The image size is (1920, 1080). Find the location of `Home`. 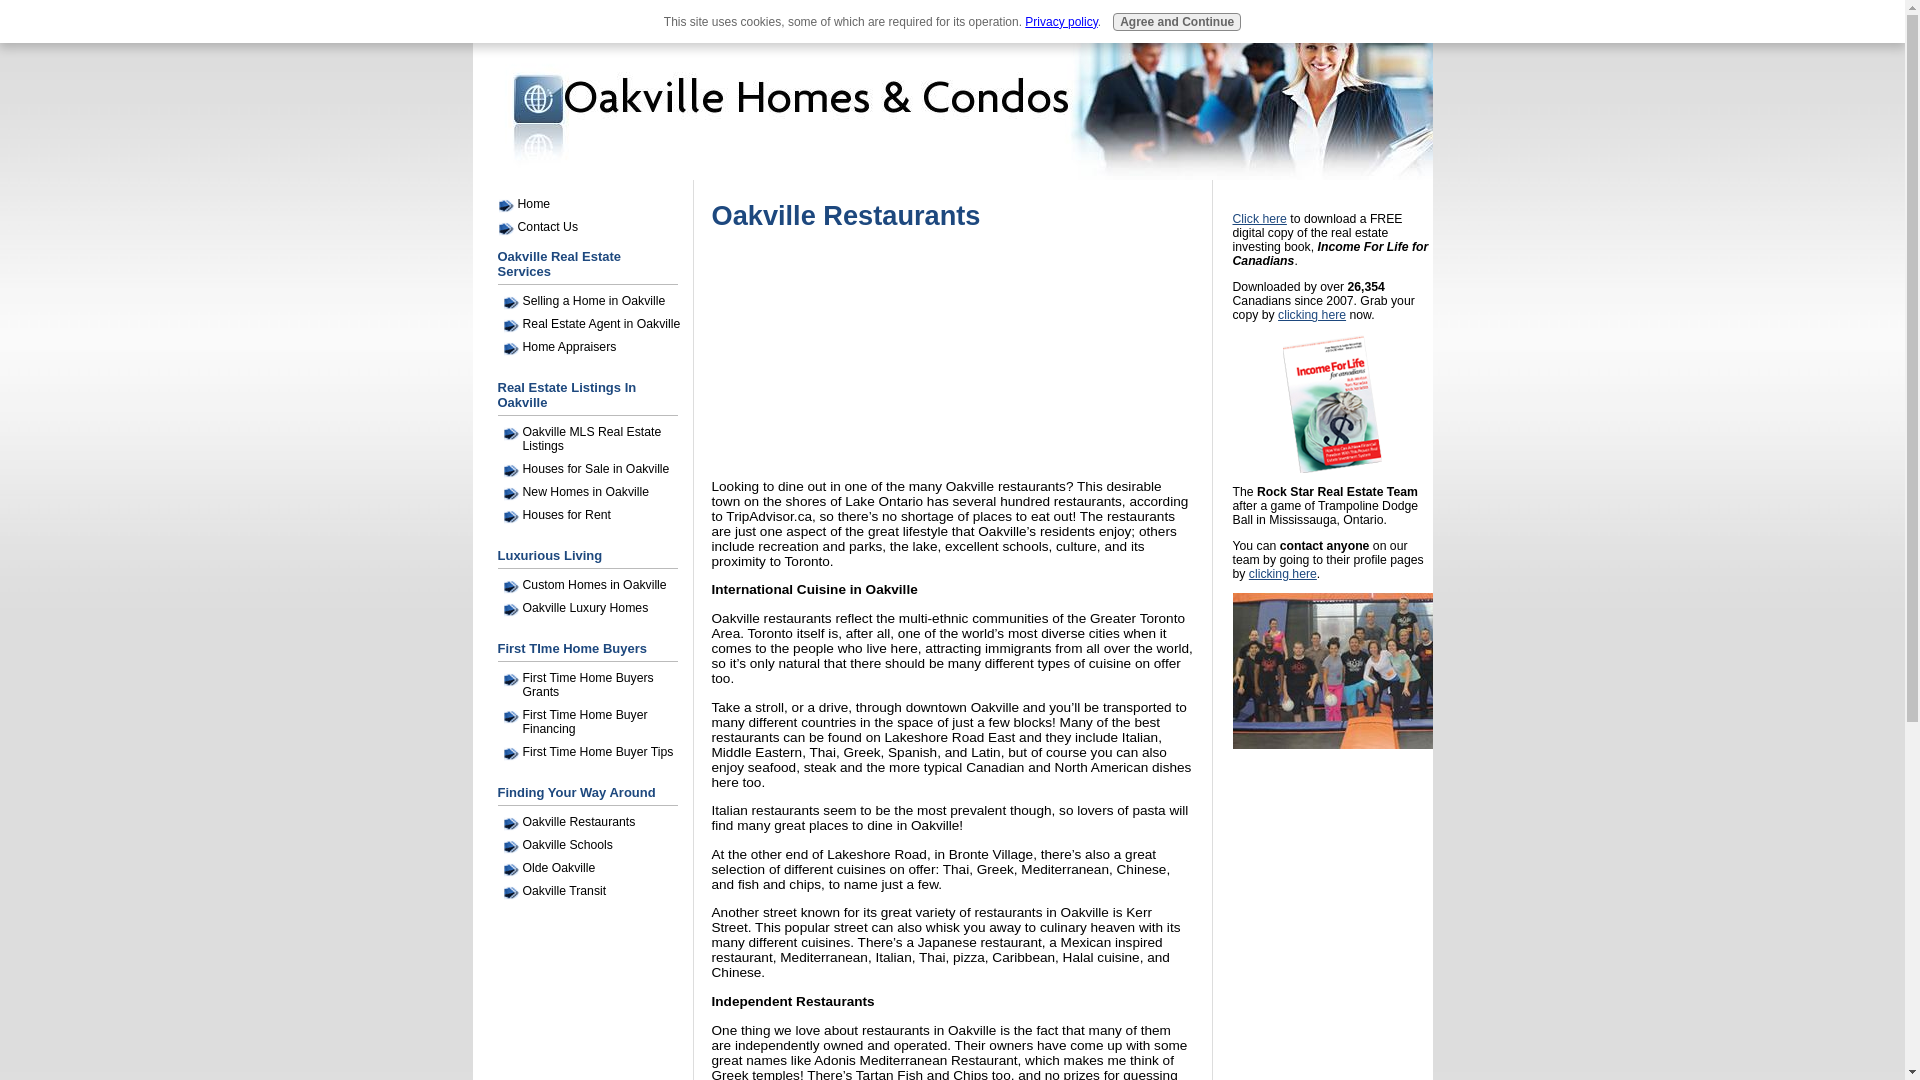

Home is located at coordinates (595, 204).